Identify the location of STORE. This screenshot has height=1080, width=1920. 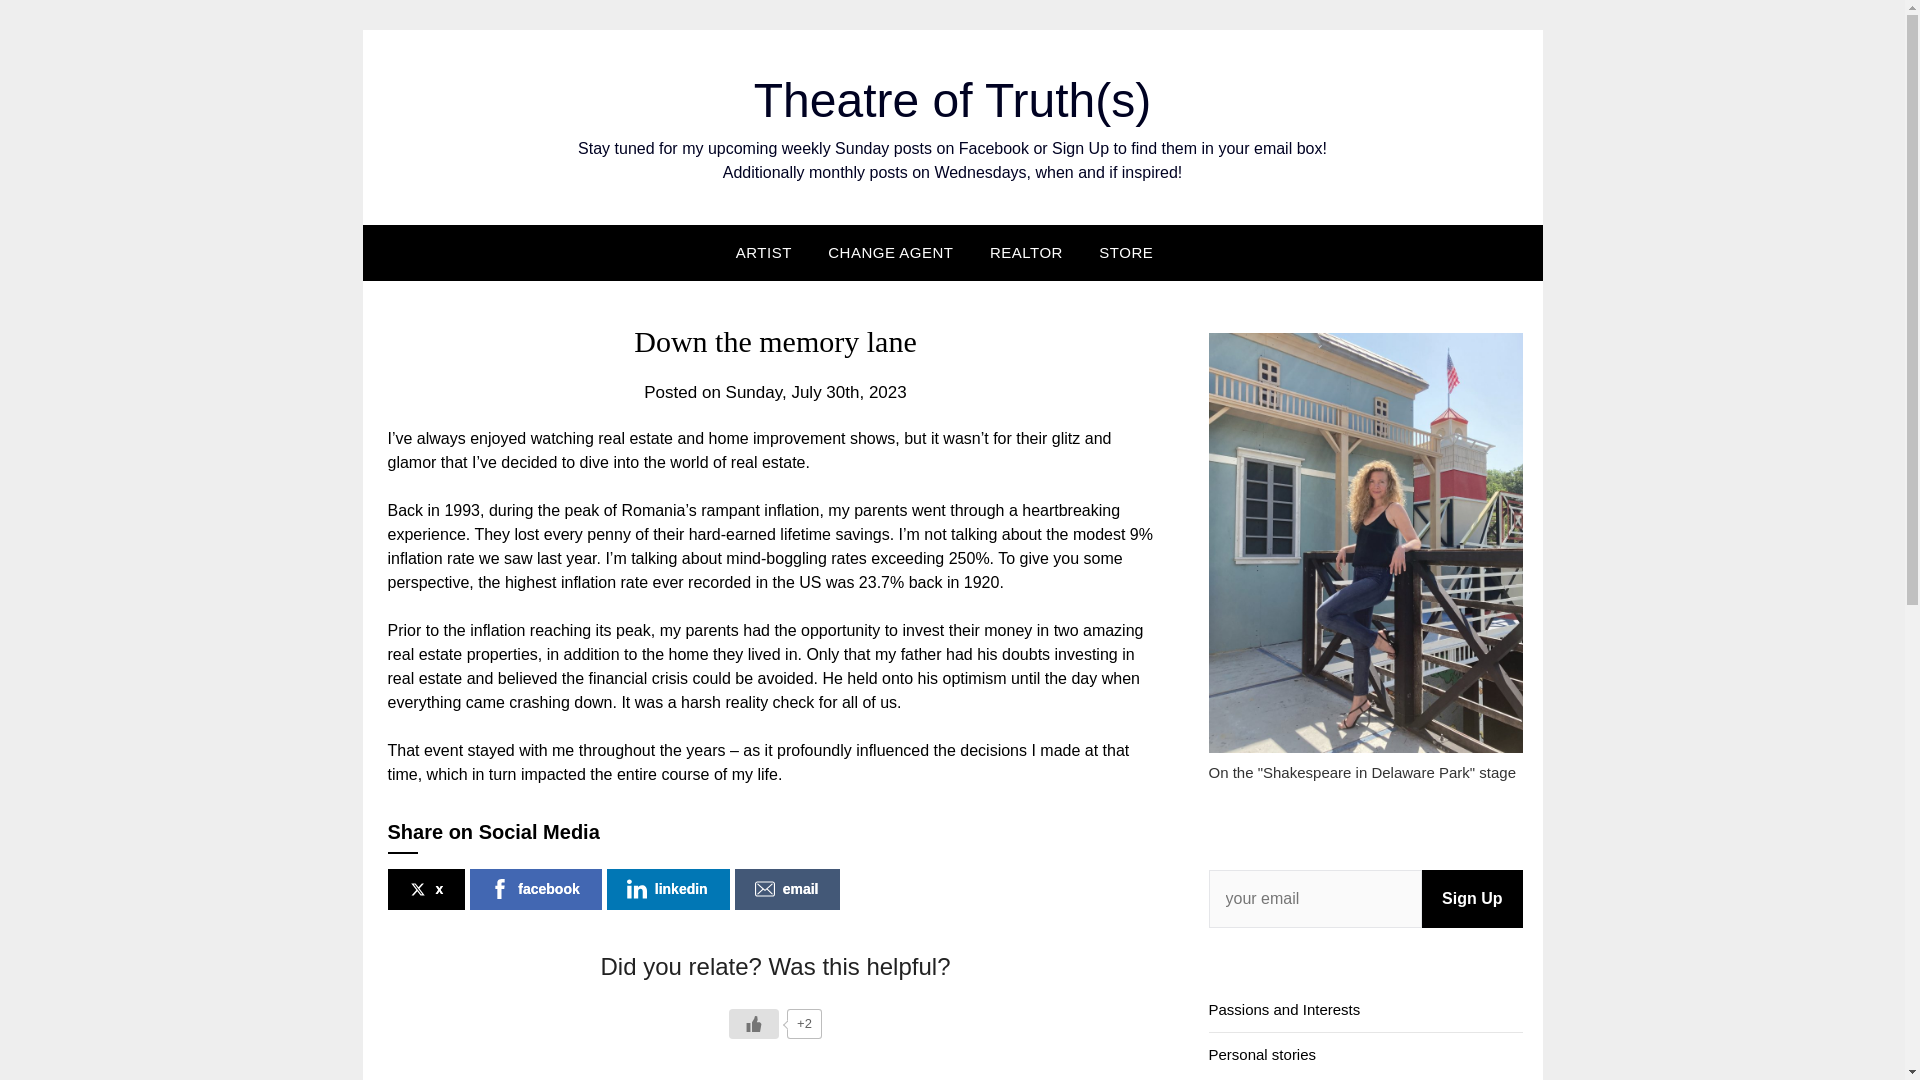
(1126, 252).